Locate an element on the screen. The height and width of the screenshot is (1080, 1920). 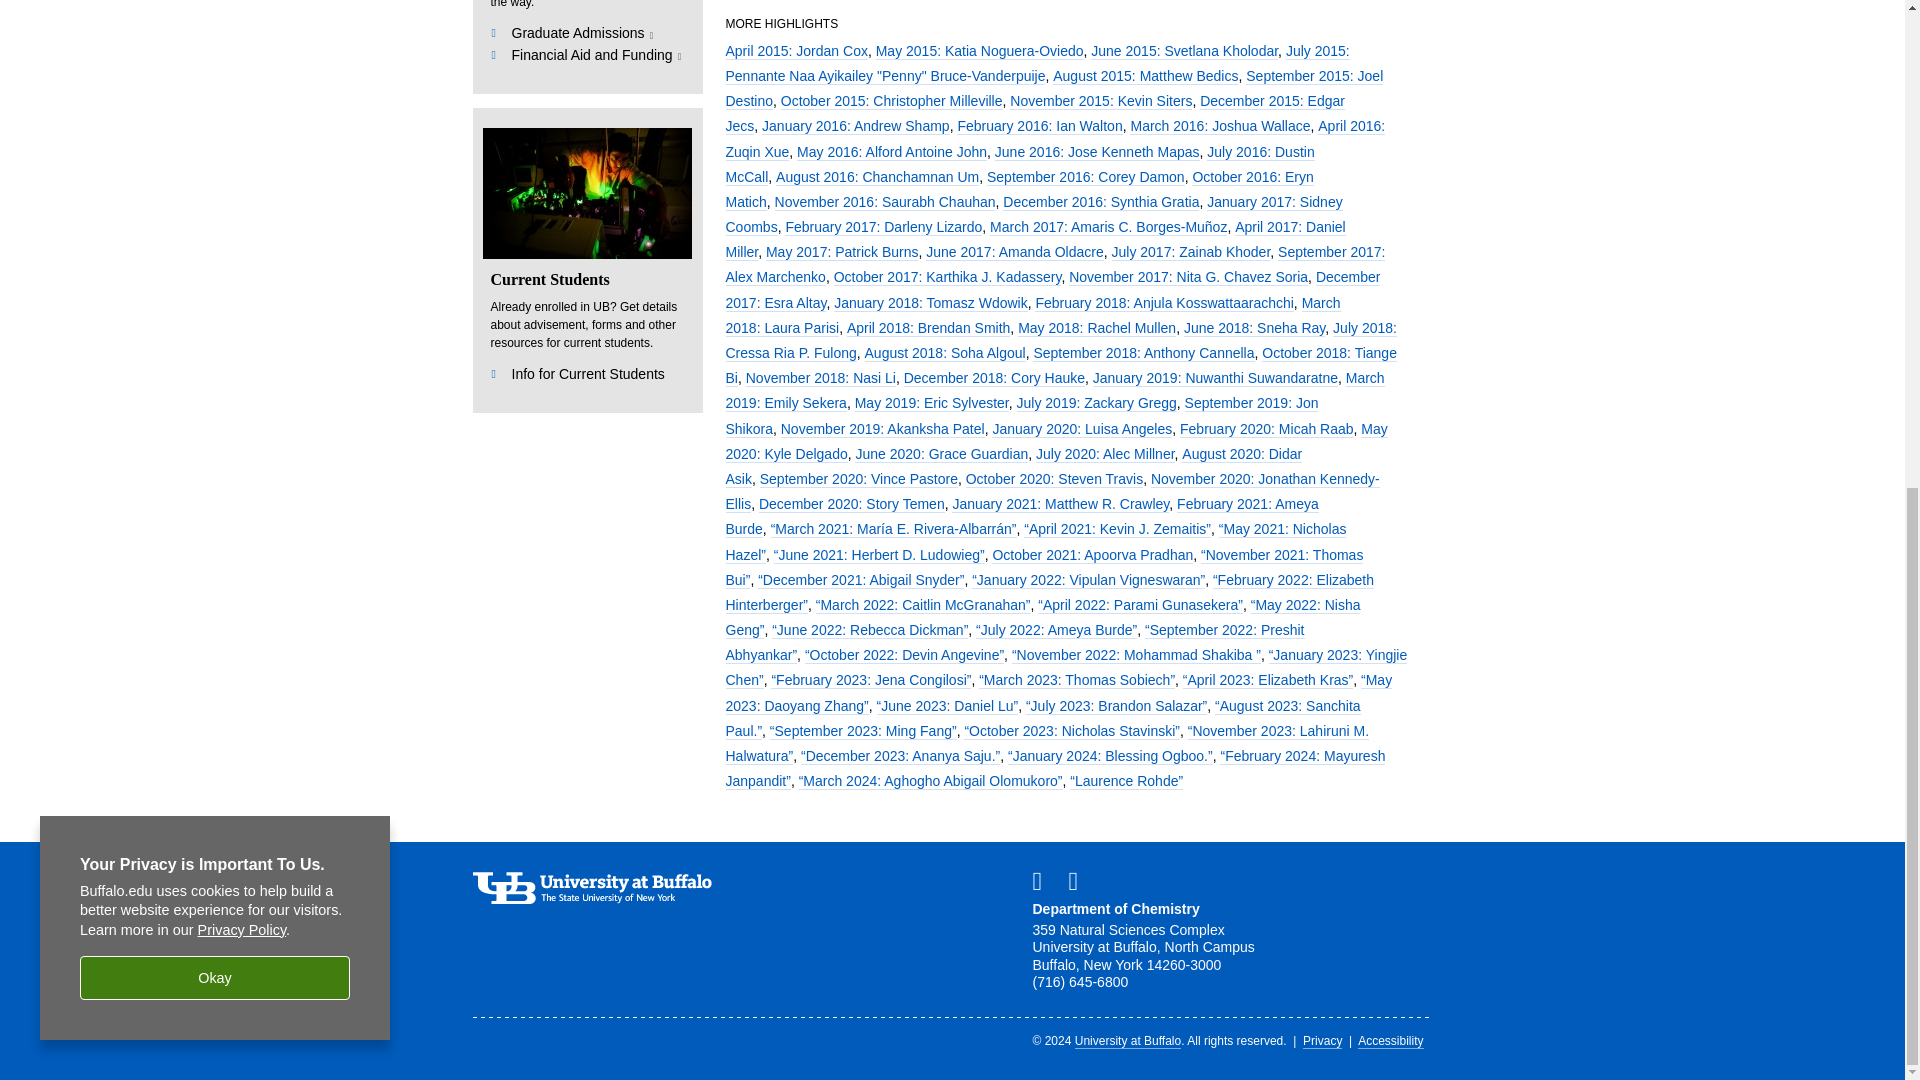
This link opens a page in a new window or tab. is located at coordinates (583, 35).